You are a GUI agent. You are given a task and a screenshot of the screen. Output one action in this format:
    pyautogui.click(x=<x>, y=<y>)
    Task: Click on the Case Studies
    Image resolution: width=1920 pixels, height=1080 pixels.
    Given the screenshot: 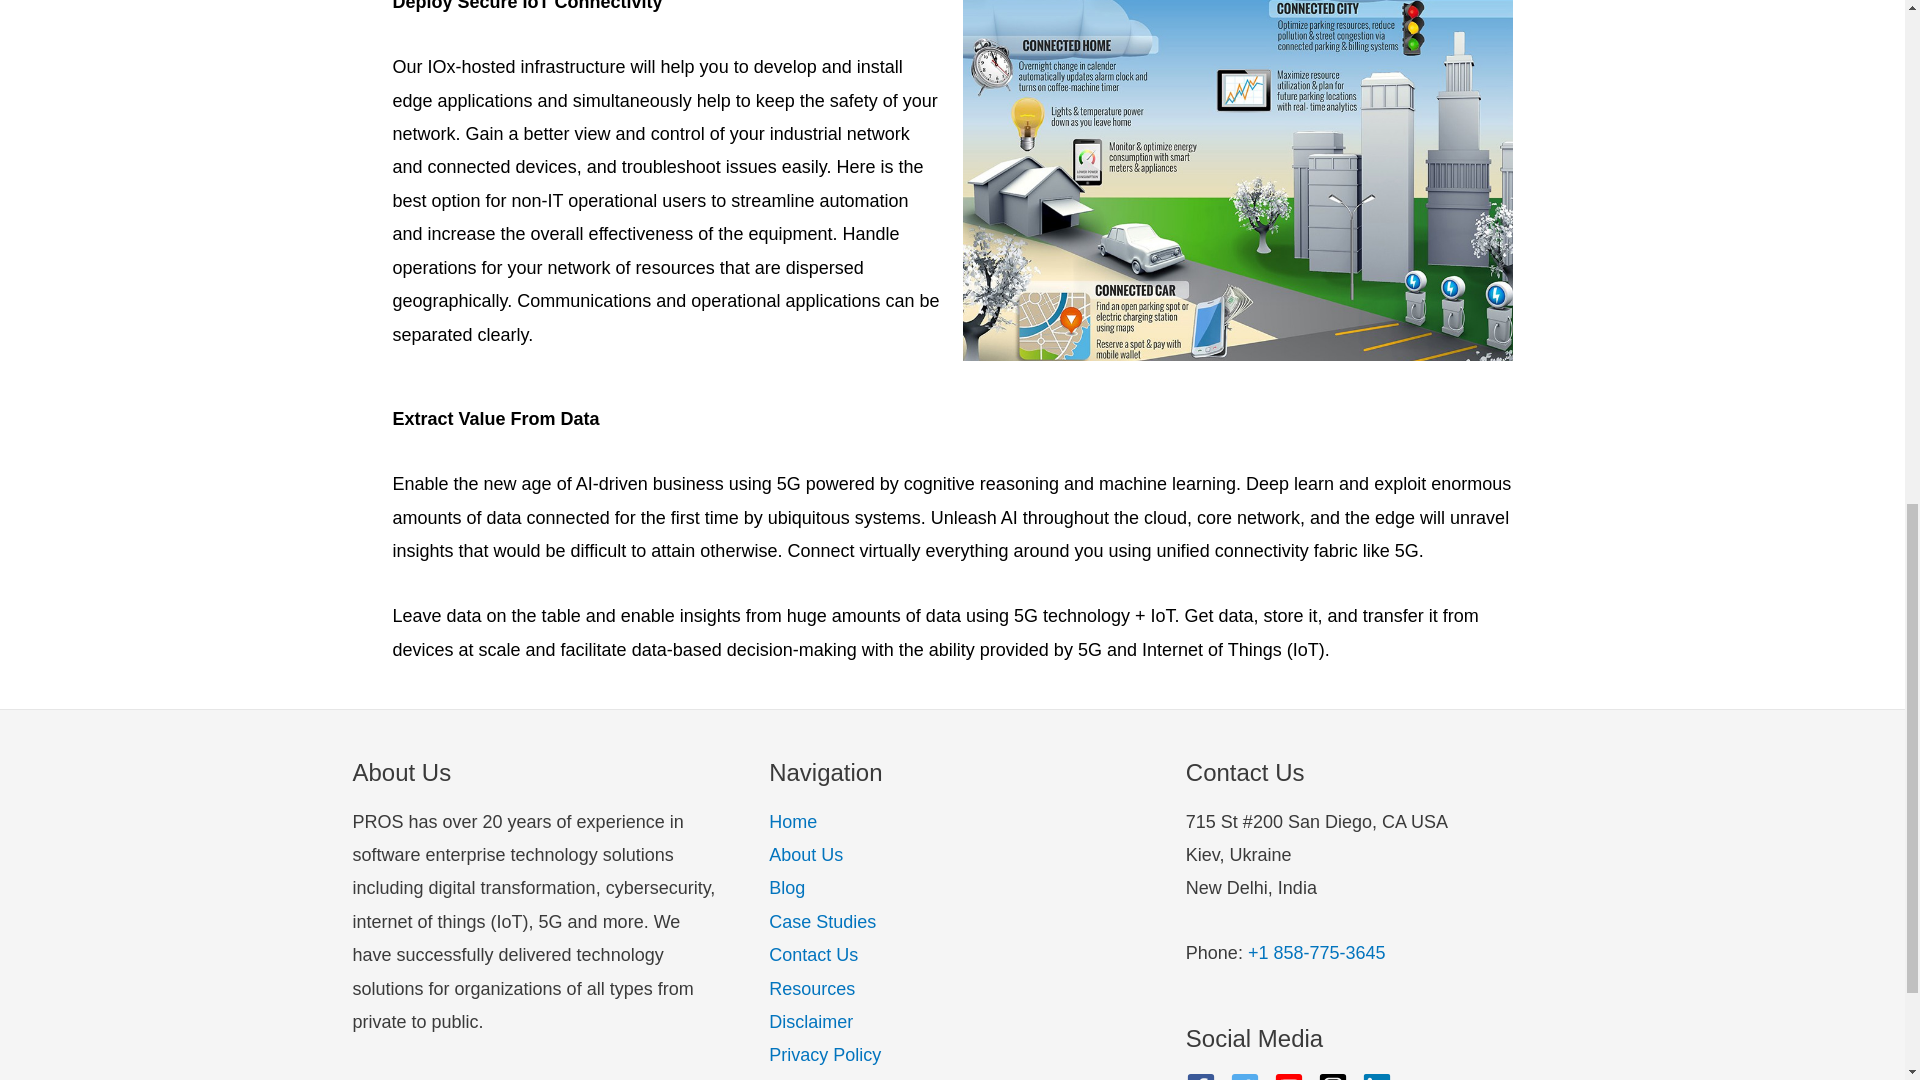 What is the action you would take?
    pyautogui.click(x=822, y=922)
    